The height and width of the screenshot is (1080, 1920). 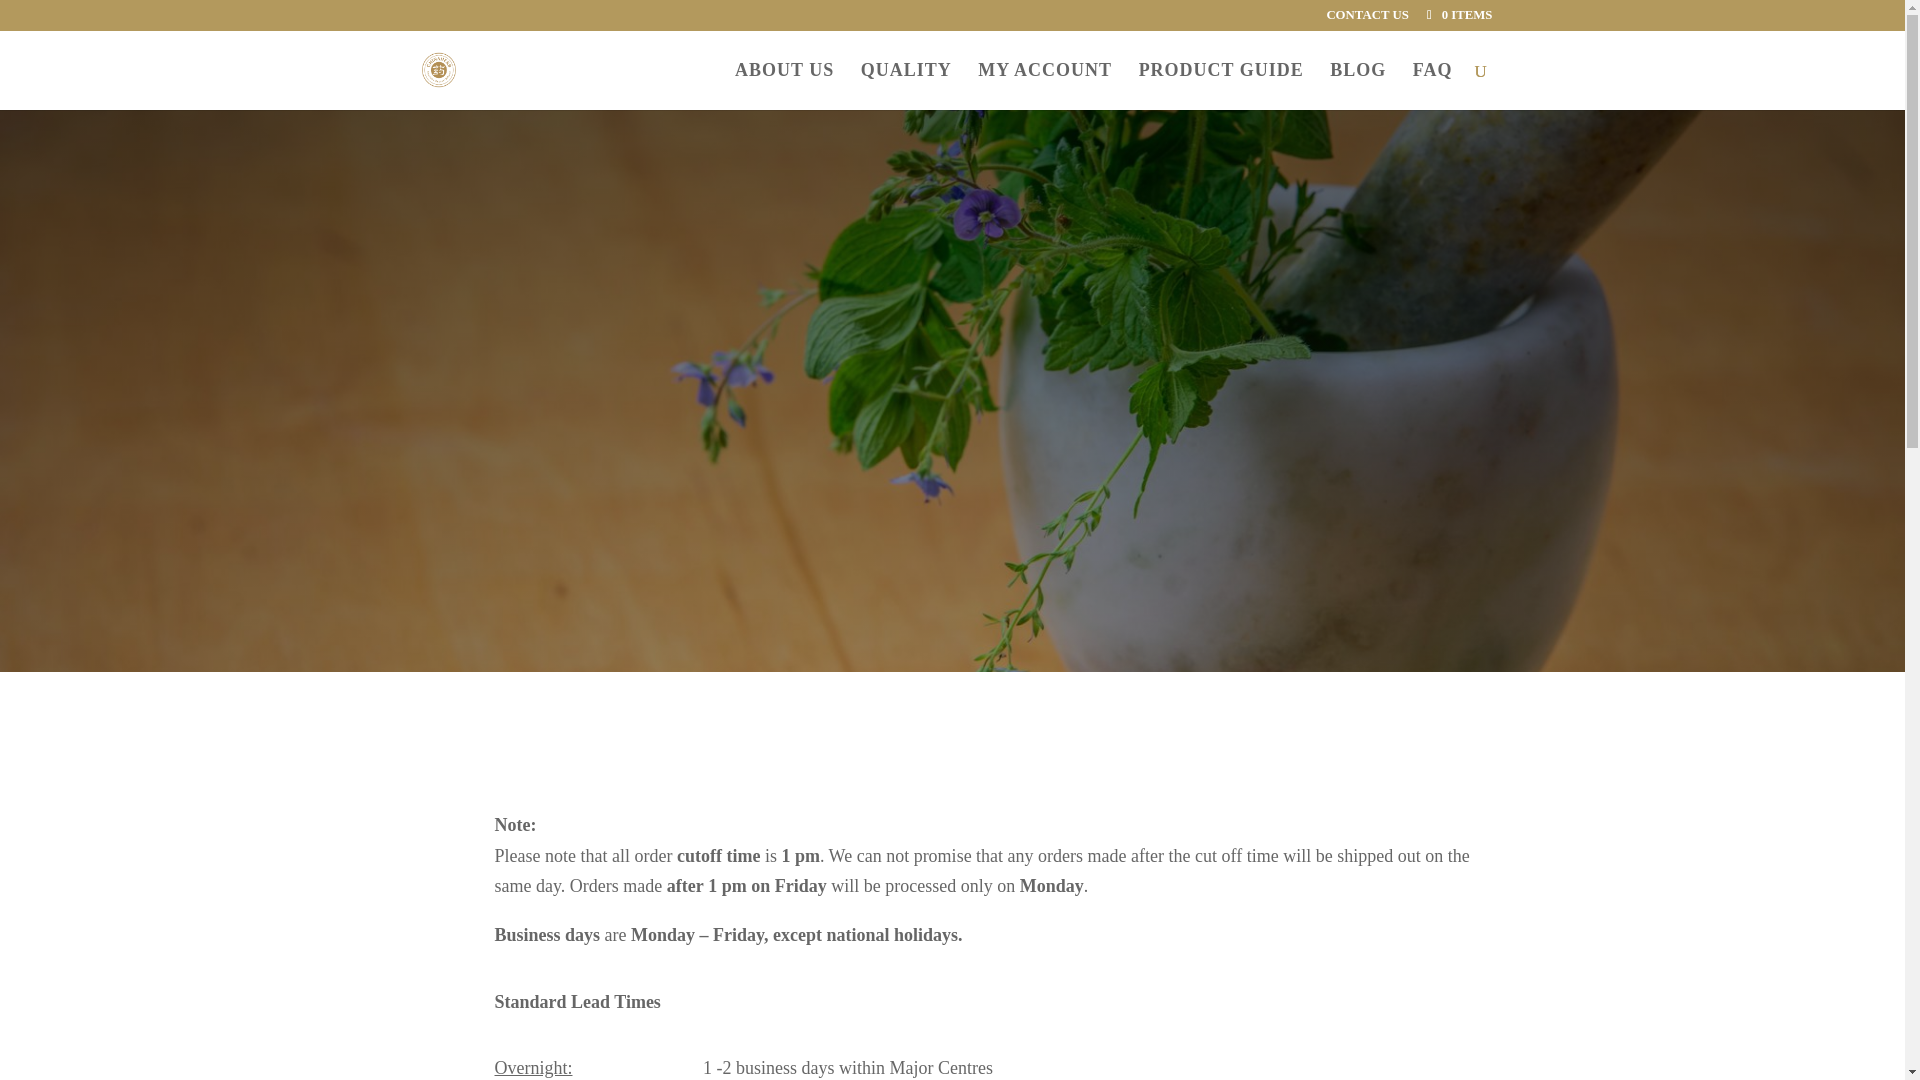 I want to click on CONTACT US, so click(x=1366, y=20).